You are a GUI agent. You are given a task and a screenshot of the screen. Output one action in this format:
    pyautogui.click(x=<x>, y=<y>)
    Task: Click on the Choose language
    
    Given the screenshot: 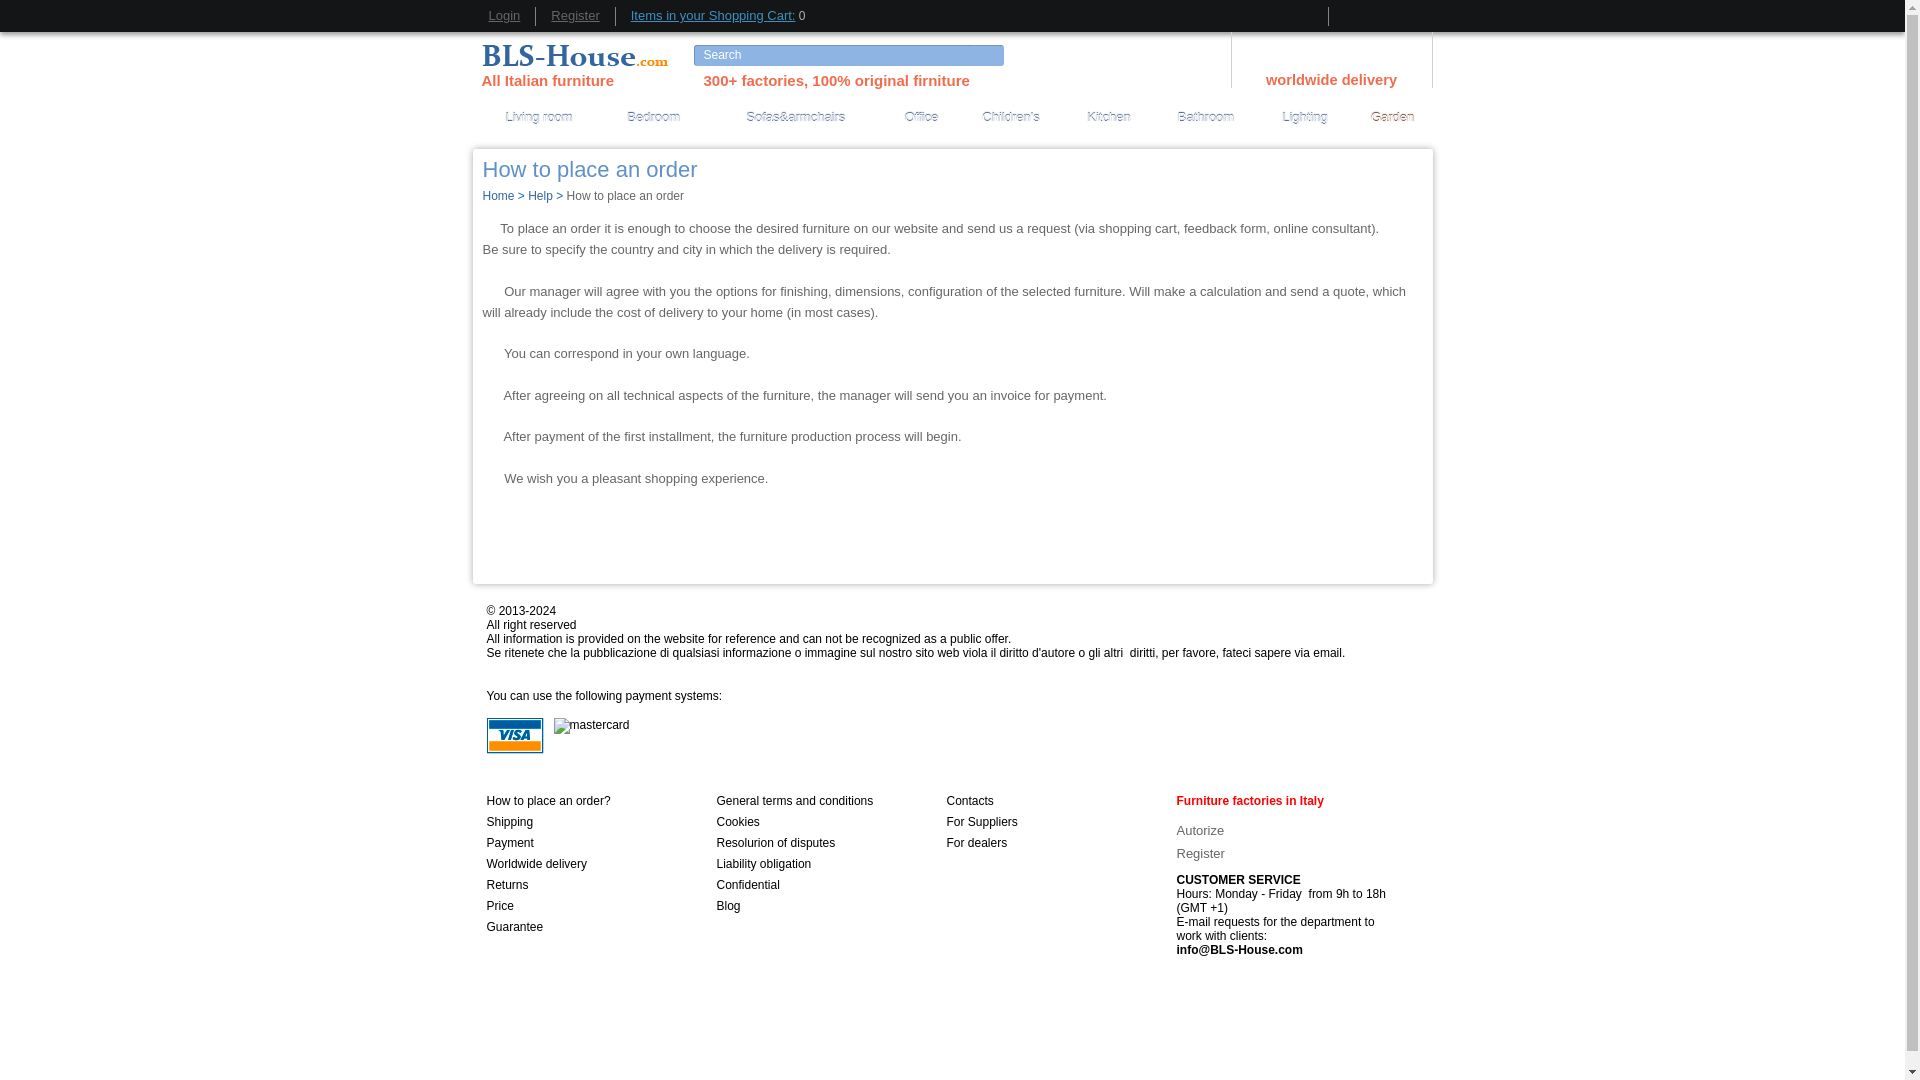 What is the action you would take?
    pyautogui.click(x=1331, y=52)
    